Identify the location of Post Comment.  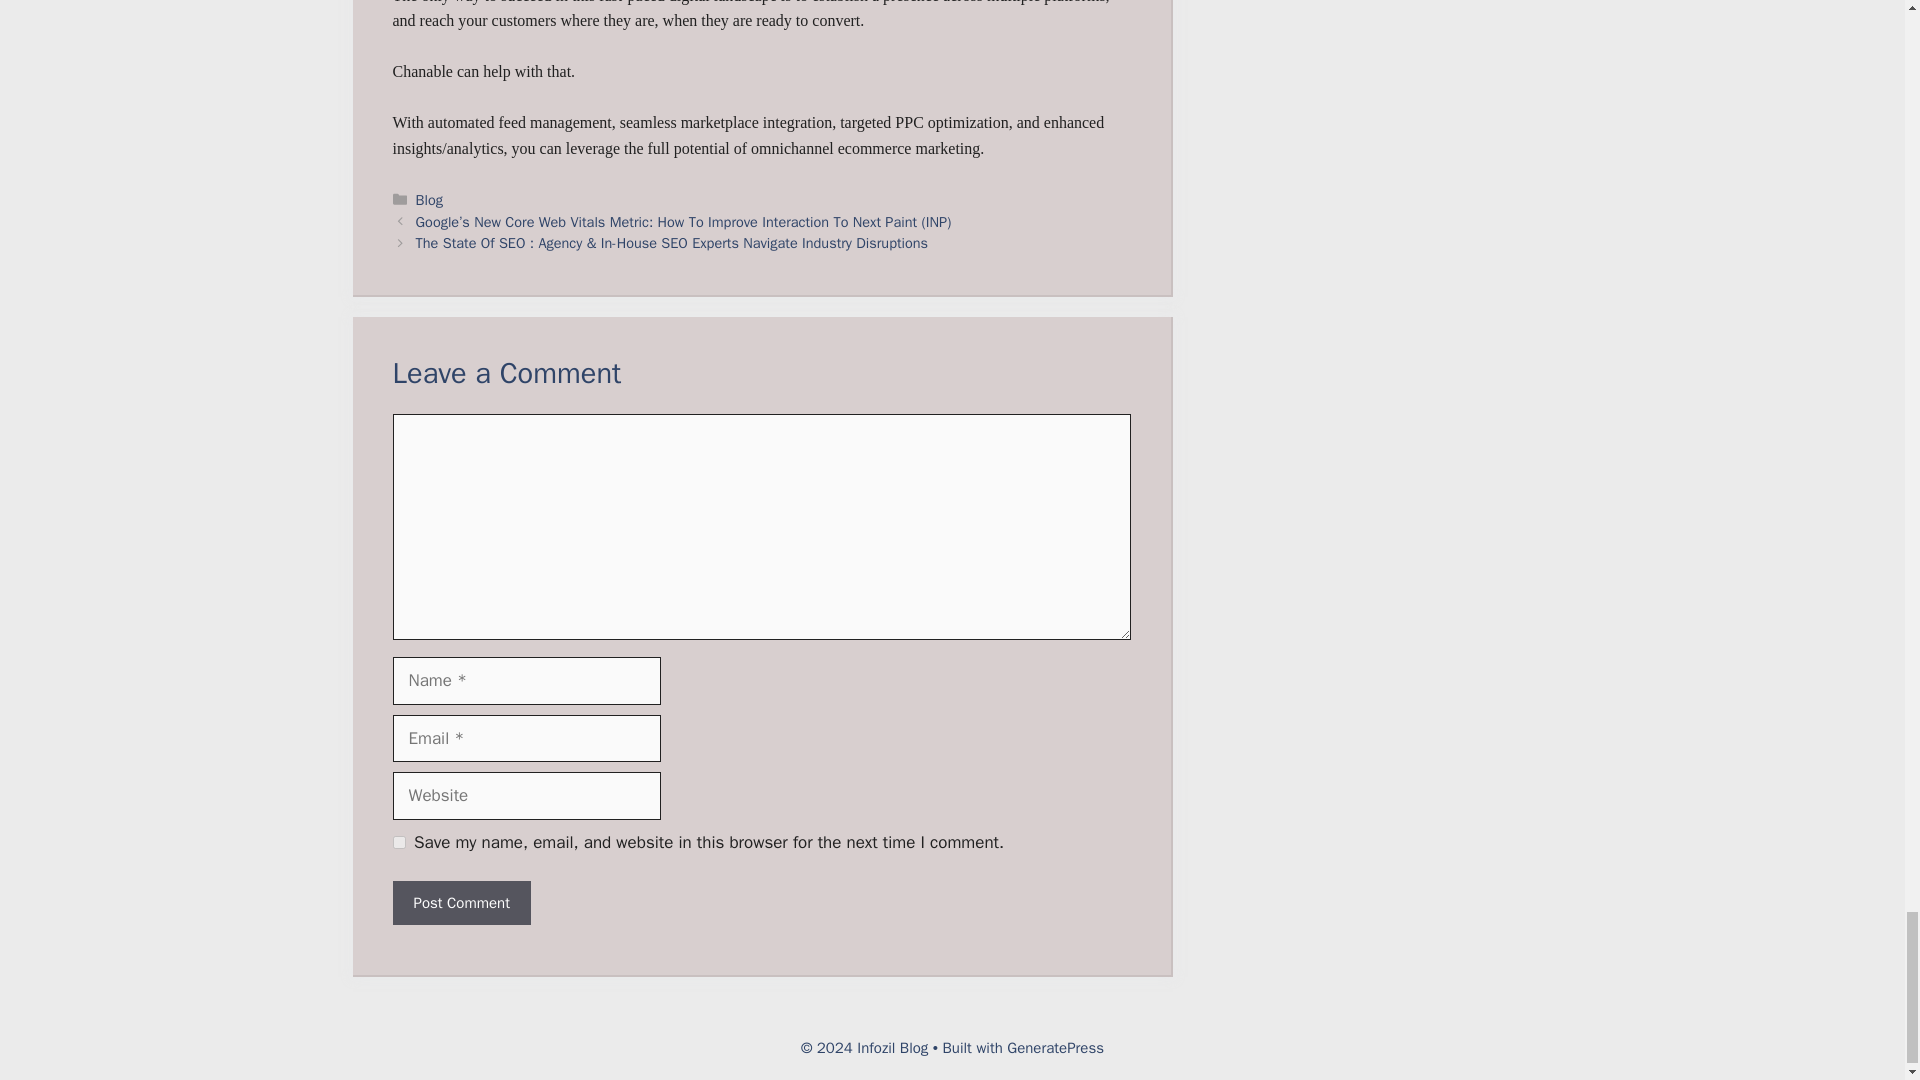
(460, 903).